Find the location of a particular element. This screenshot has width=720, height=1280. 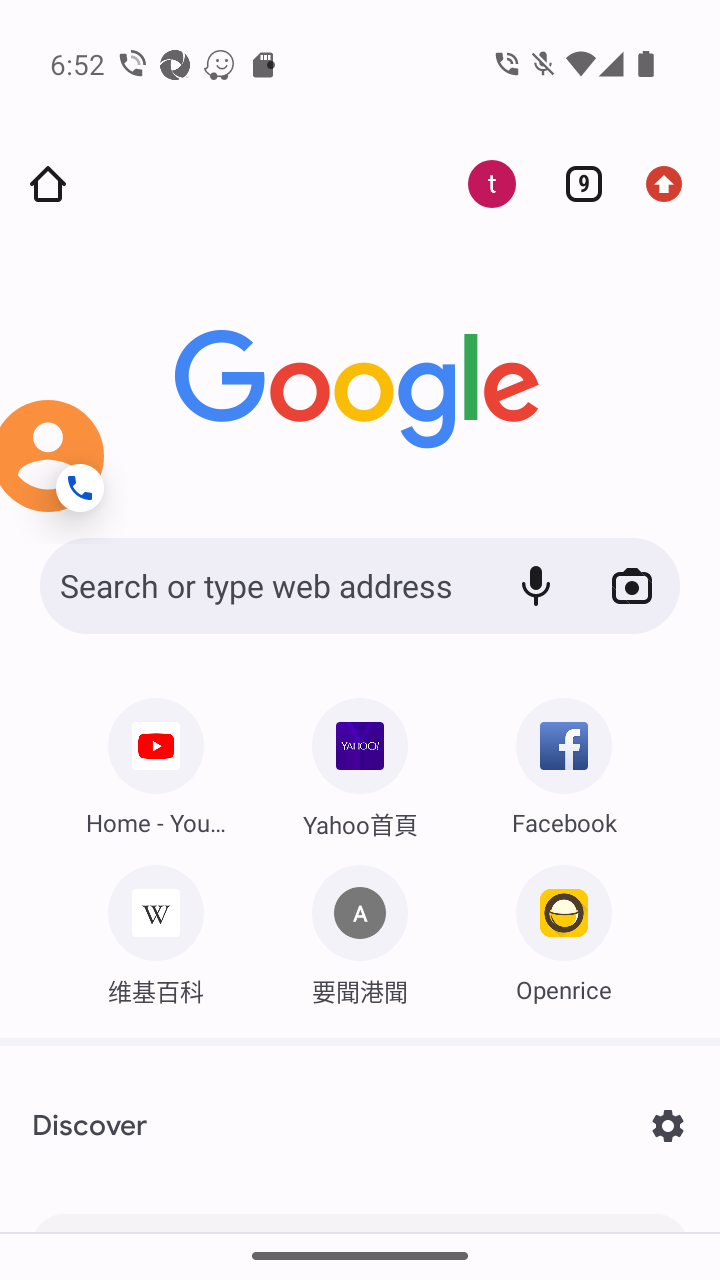

Home is located at coordinates (48, 184).